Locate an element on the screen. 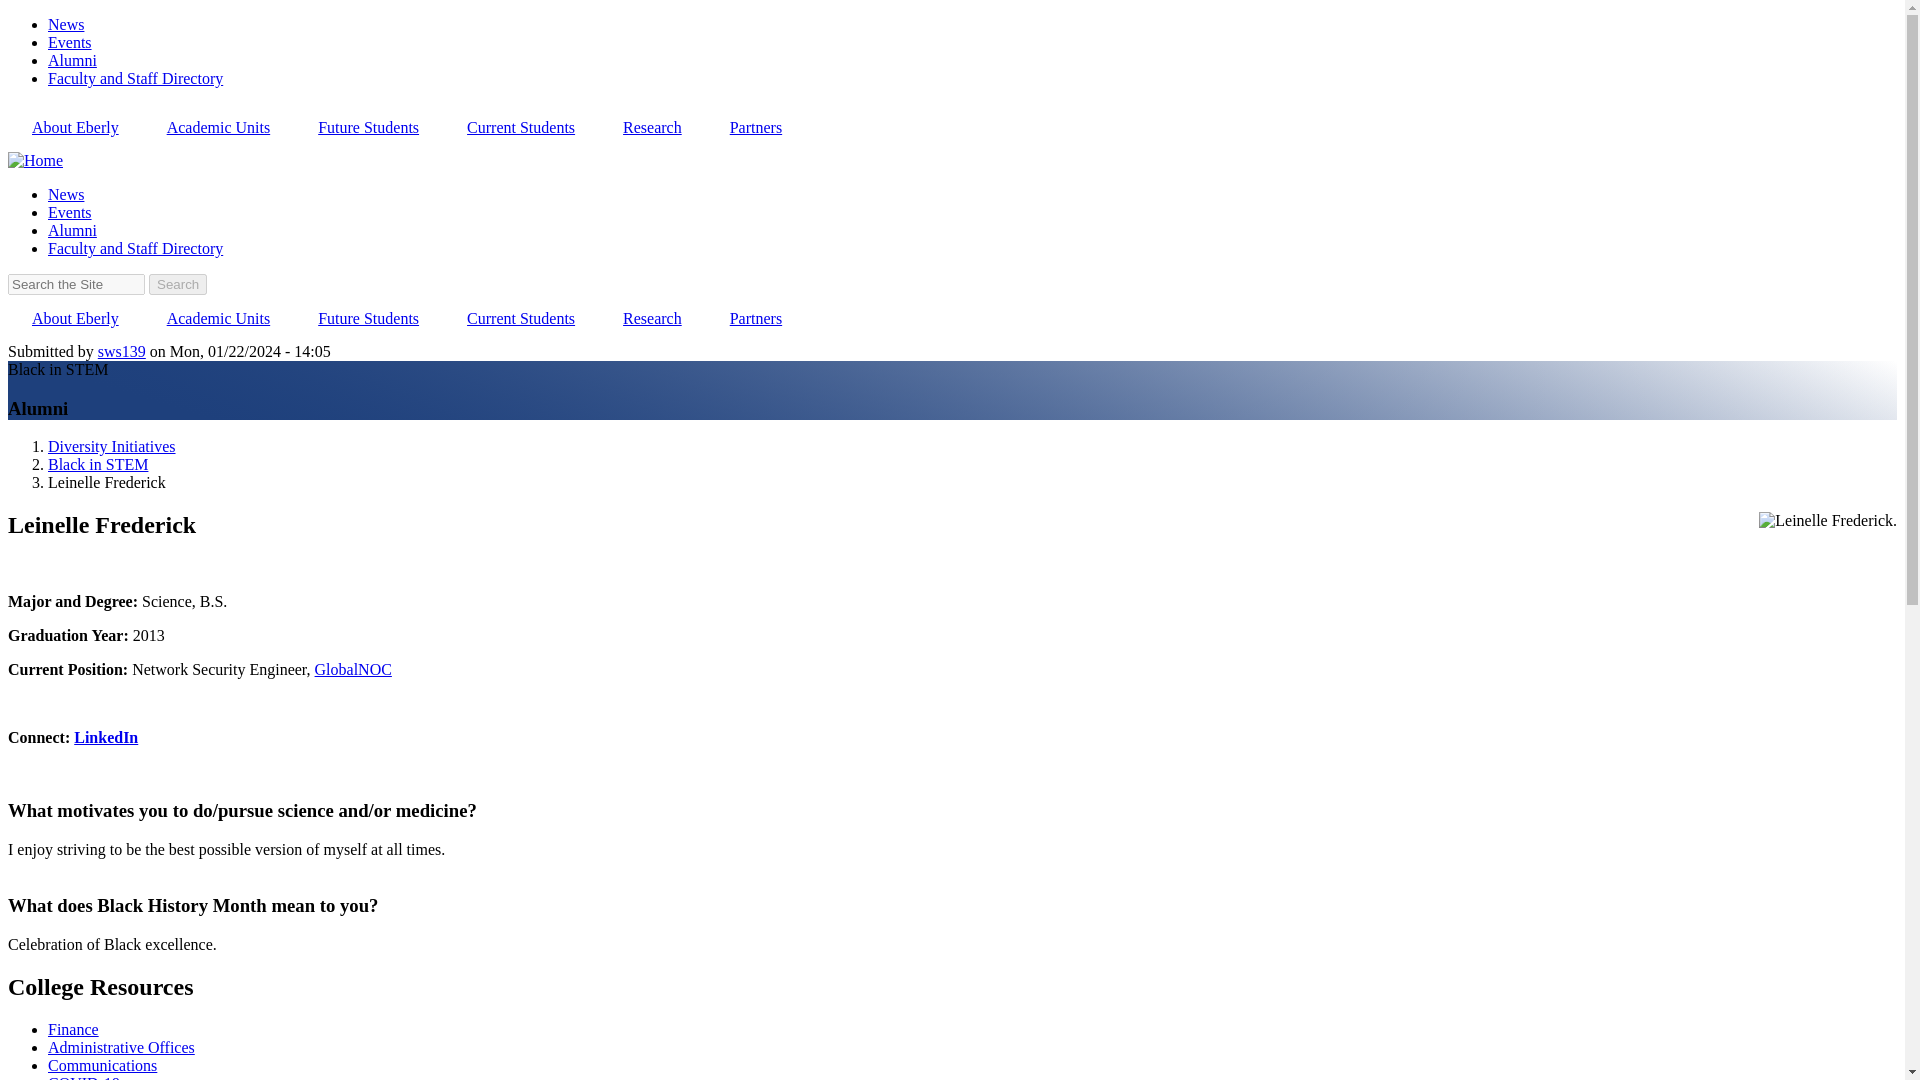  News is located at coordinates (66, 24).